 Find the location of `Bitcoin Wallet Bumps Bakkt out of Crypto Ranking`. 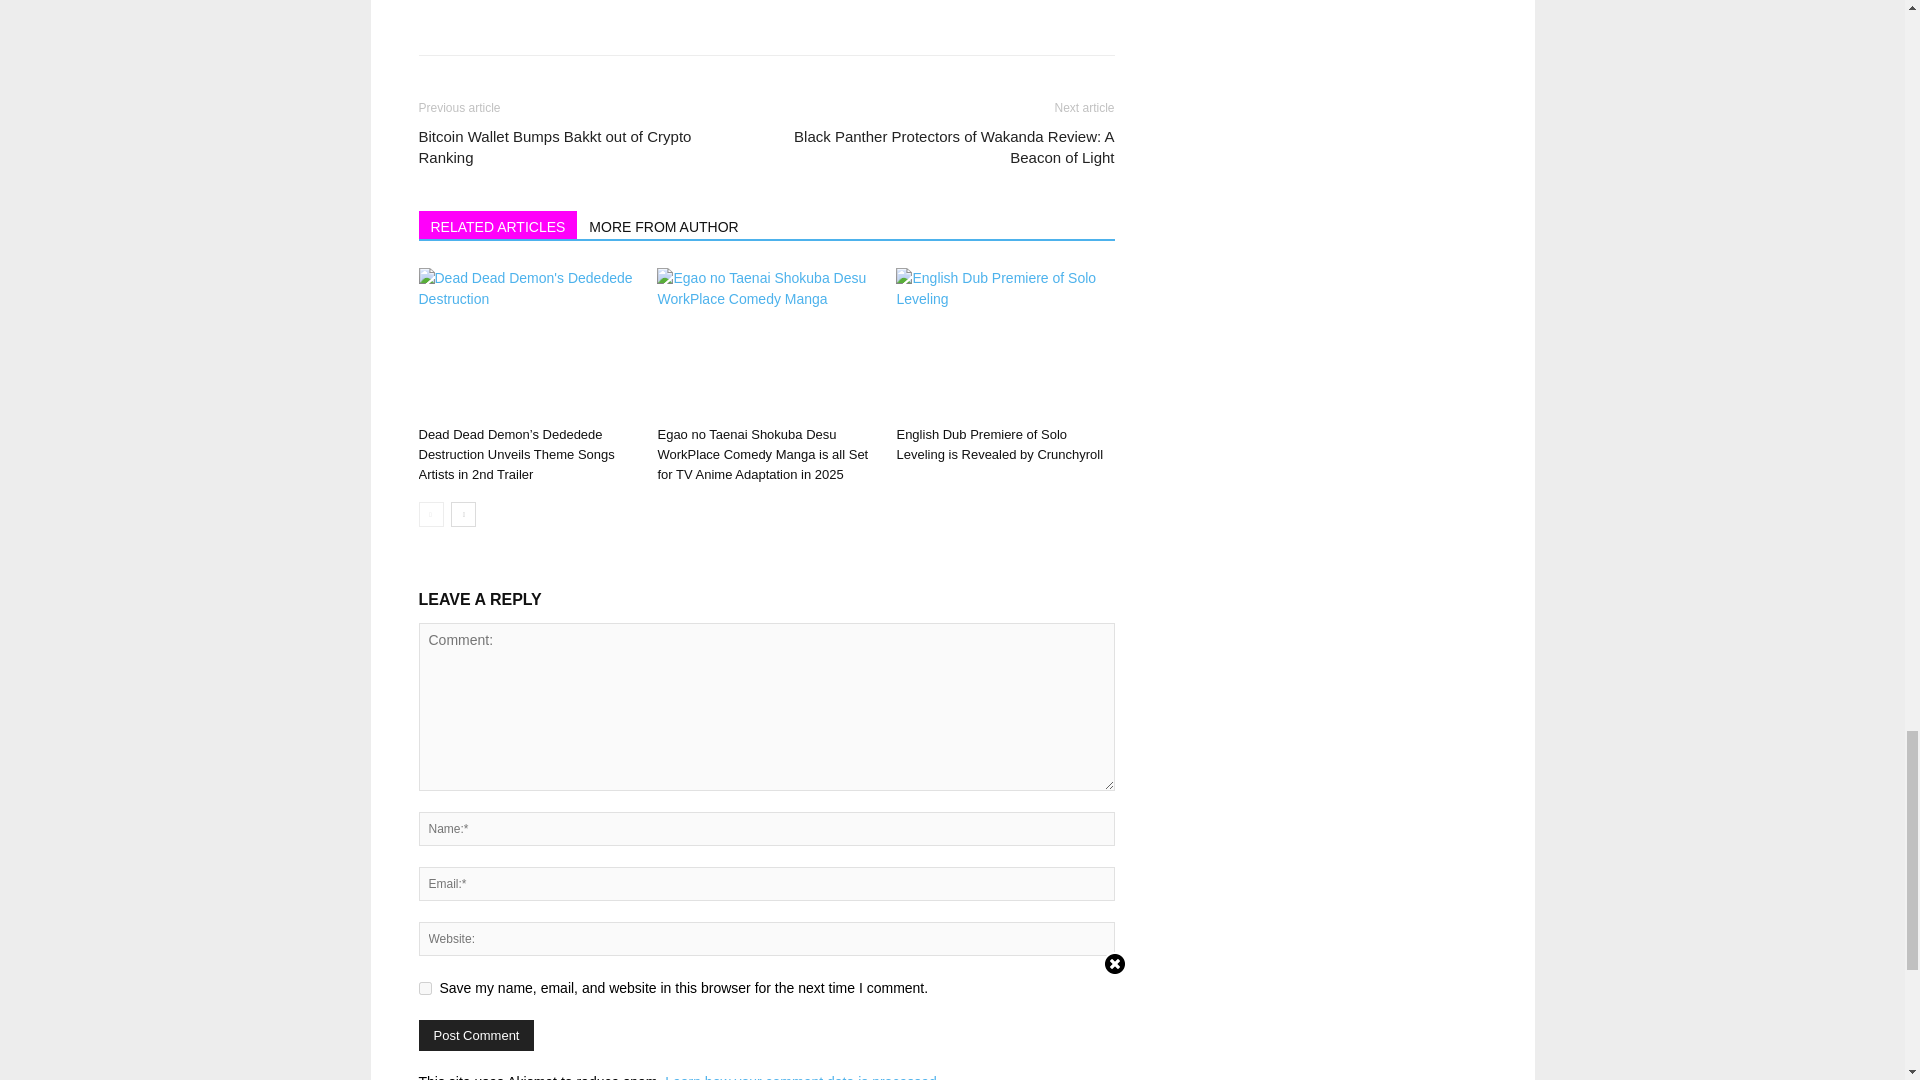

Bitcoin Wallet Bumps Bakkt out of Crypto Ranking is located at coordinates (580, 147).